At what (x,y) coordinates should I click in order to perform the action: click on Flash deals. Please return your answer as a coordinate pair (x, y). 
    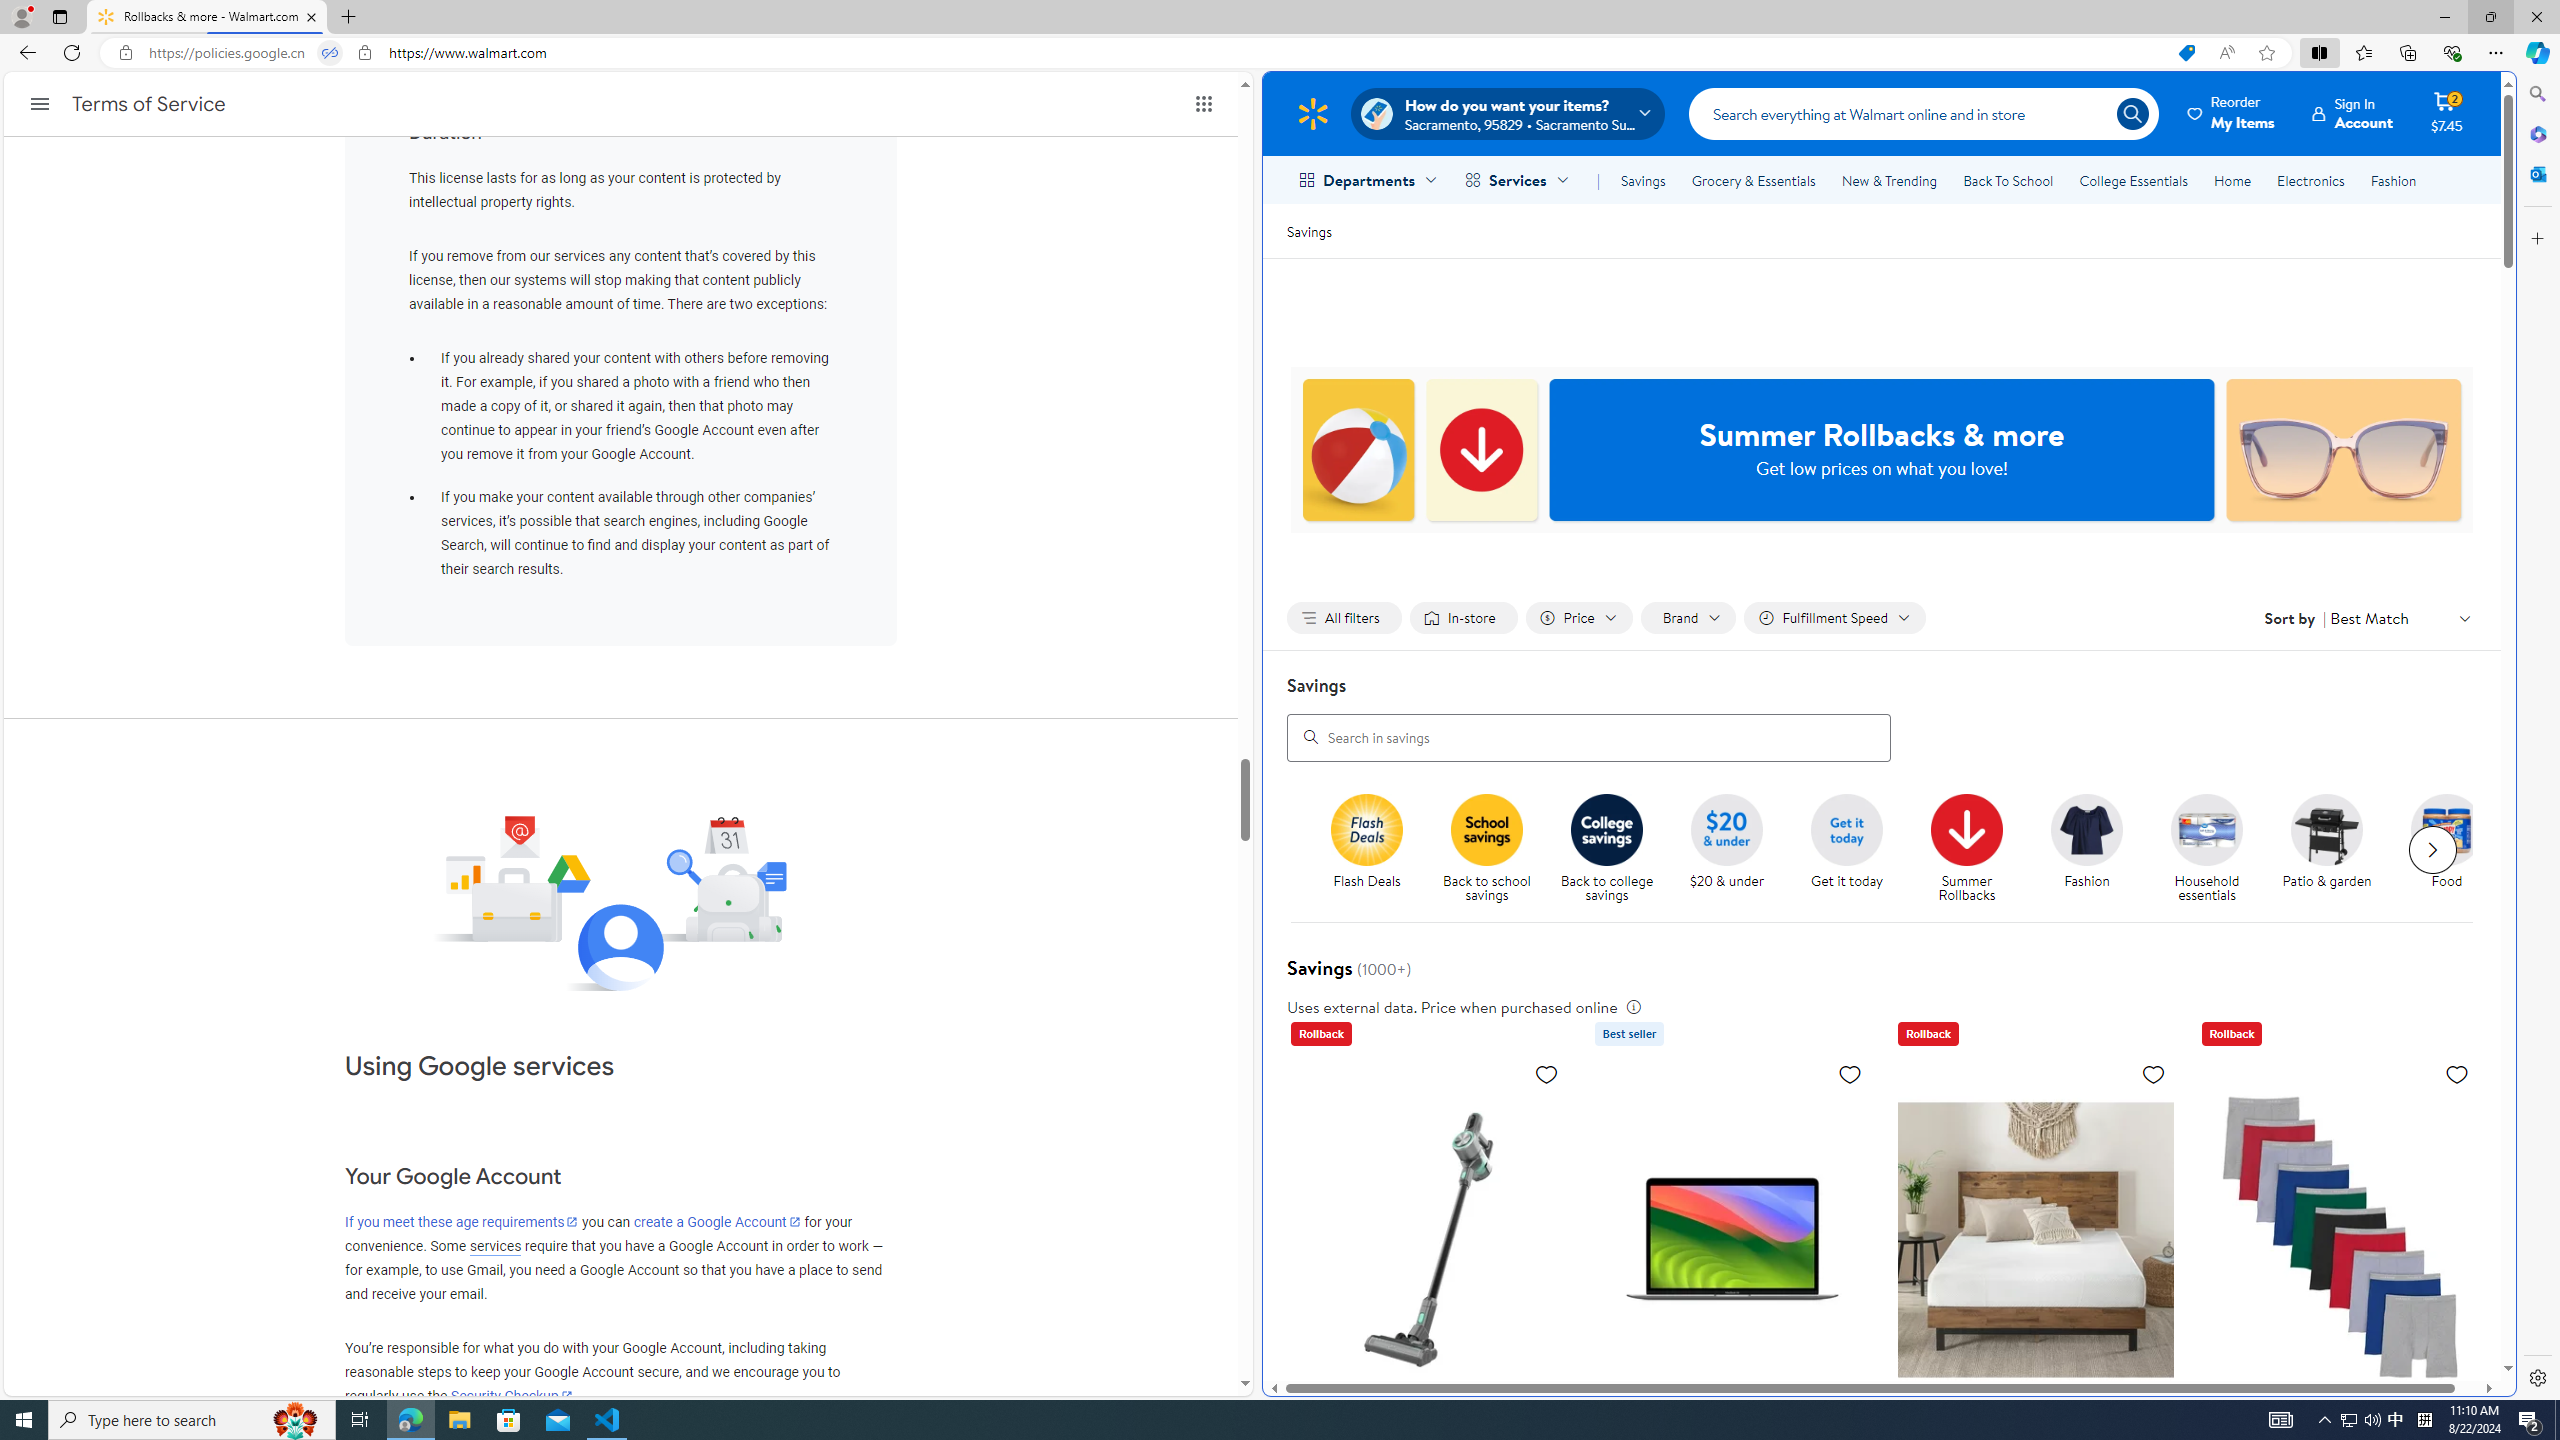
    Looking at the image, I should click on (1366, 829).